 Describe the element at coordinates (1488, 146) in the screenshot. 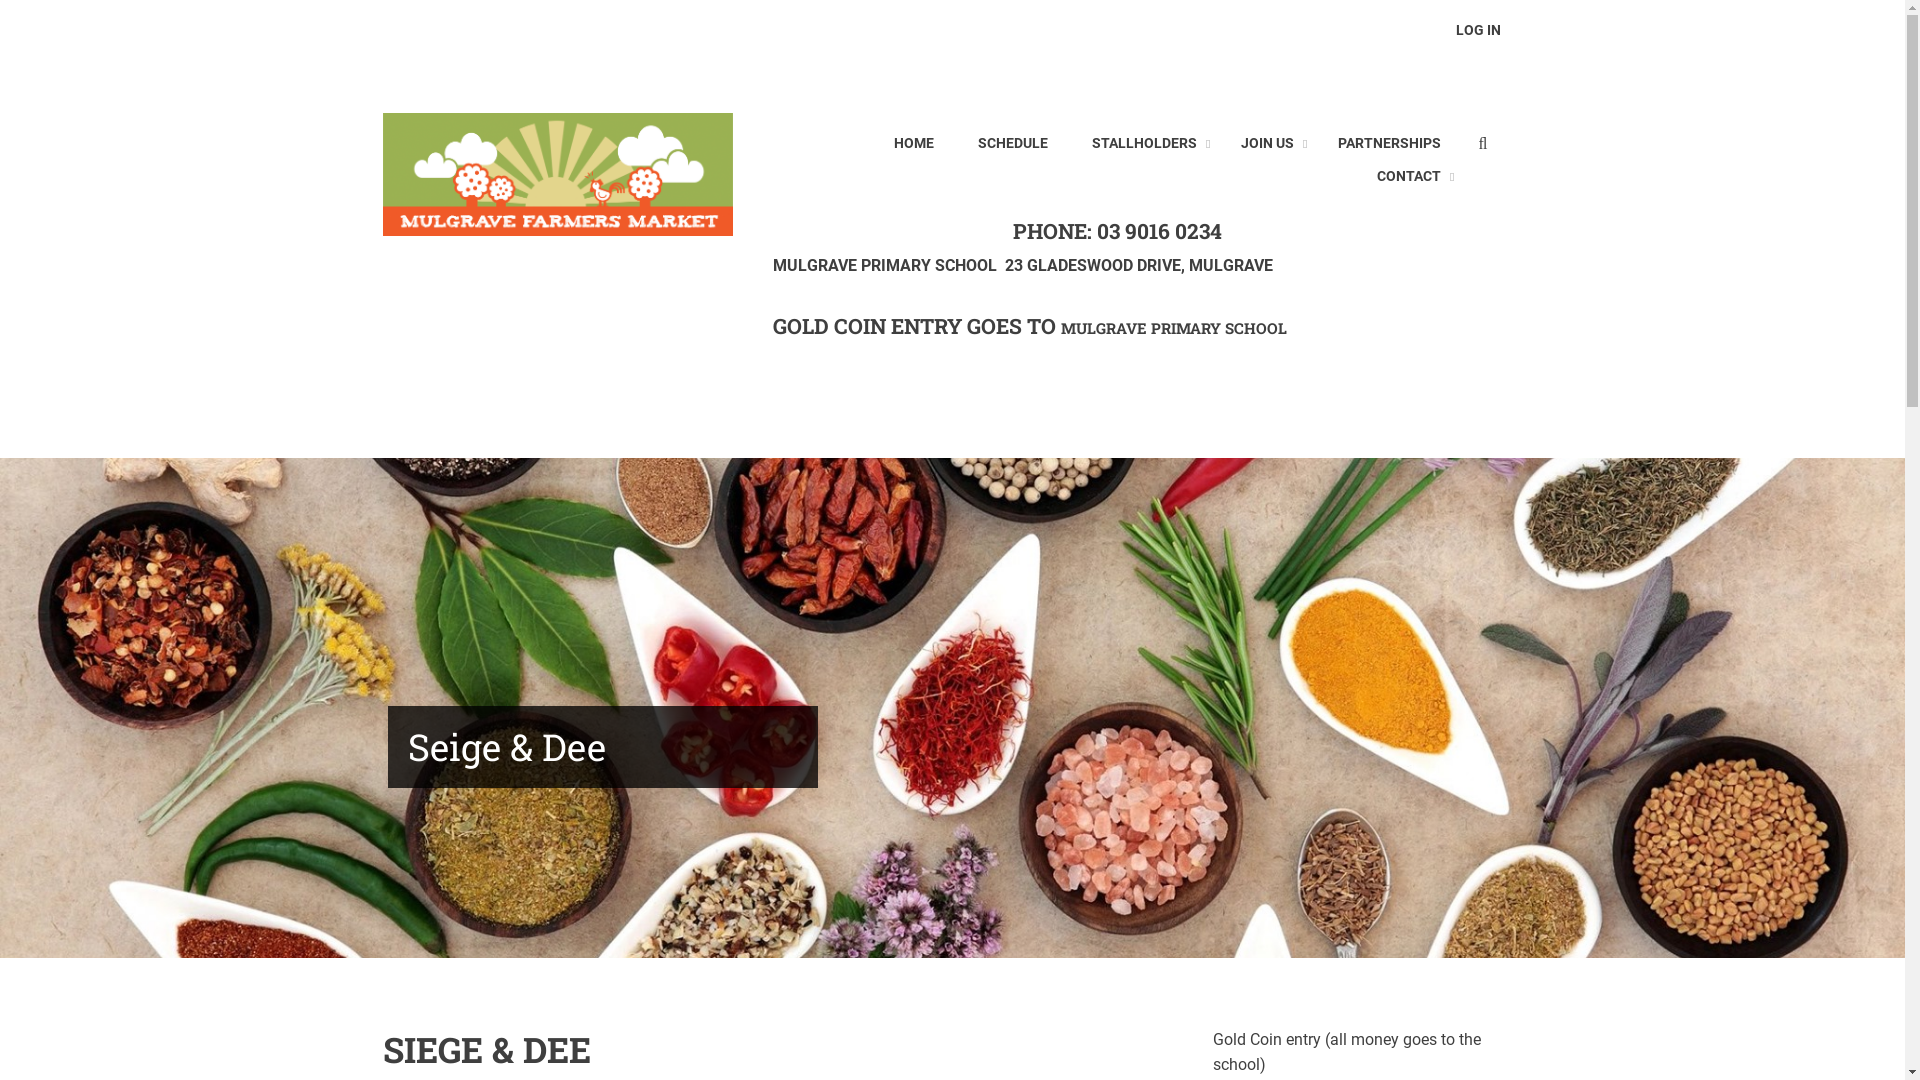

I see `Search` at that location.